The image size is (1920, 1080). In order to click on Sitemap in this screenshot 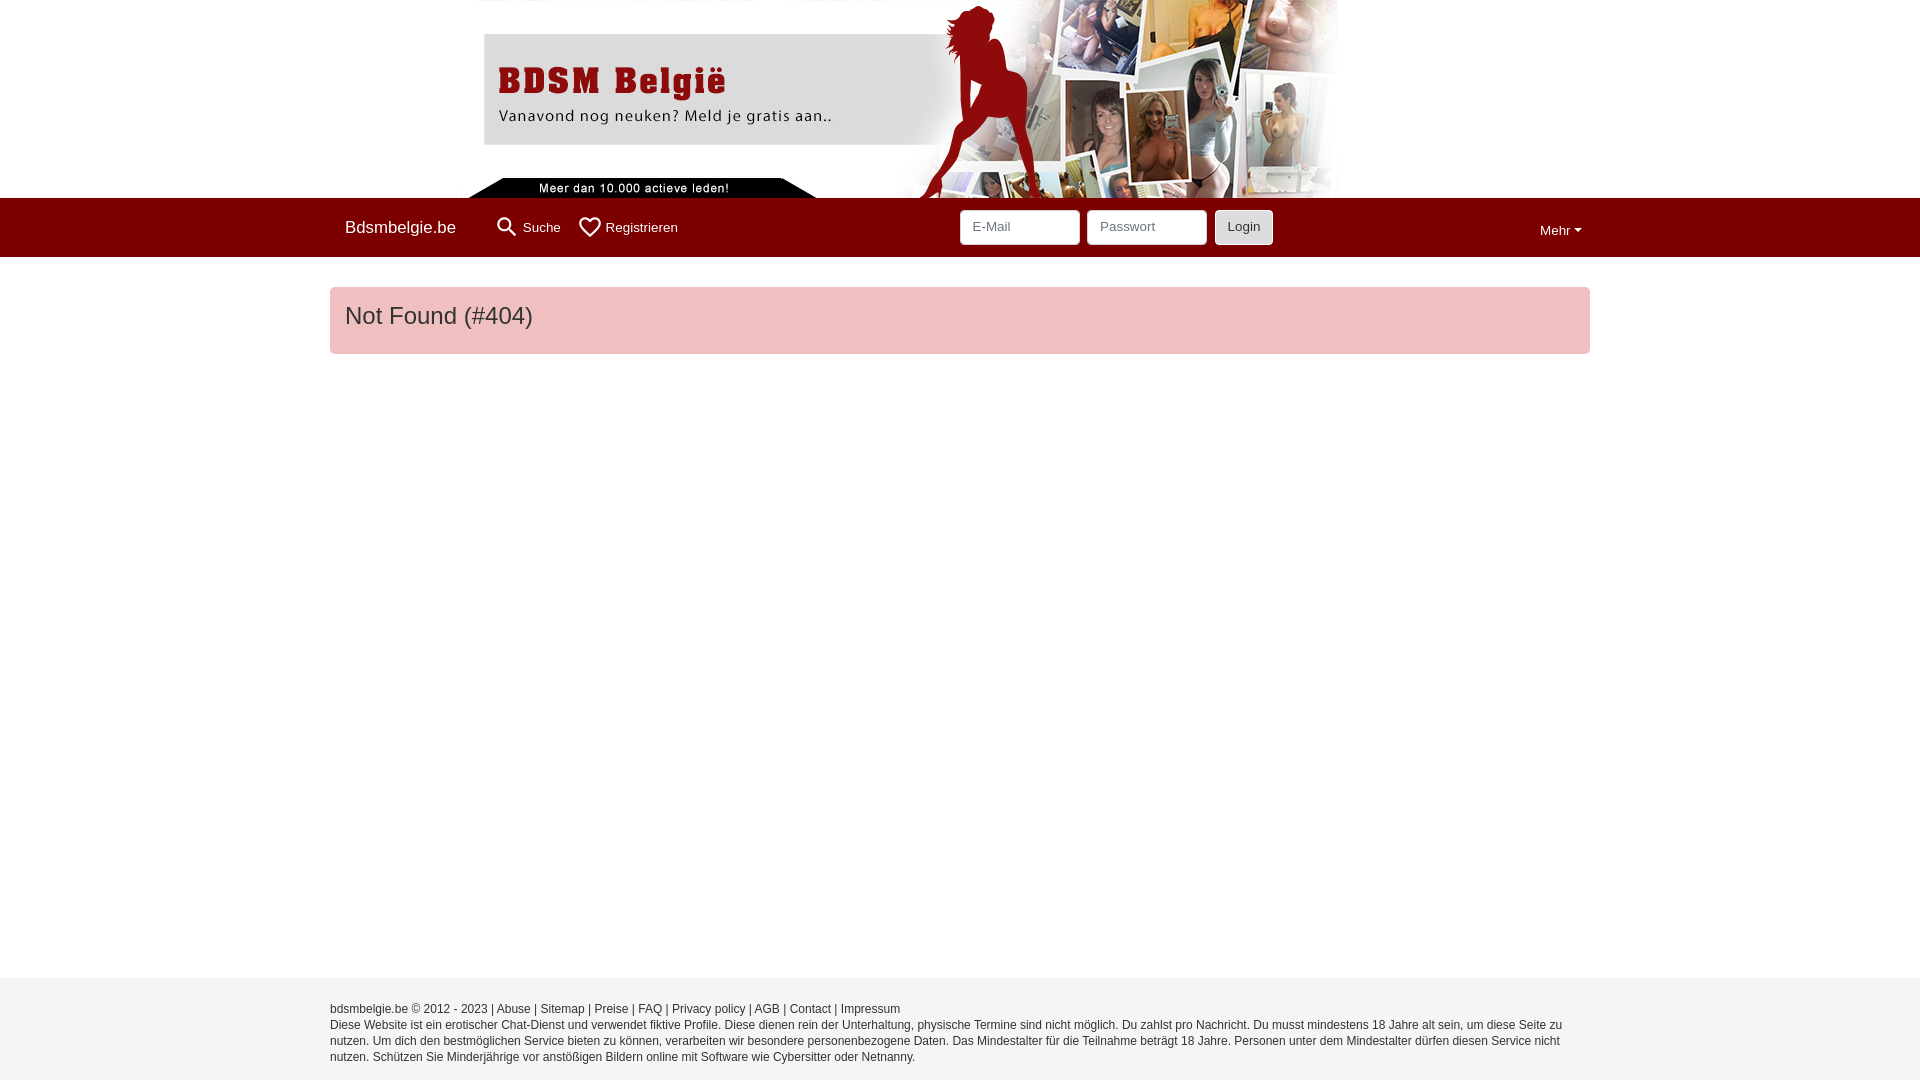, I will do `click(563, 1009)`.